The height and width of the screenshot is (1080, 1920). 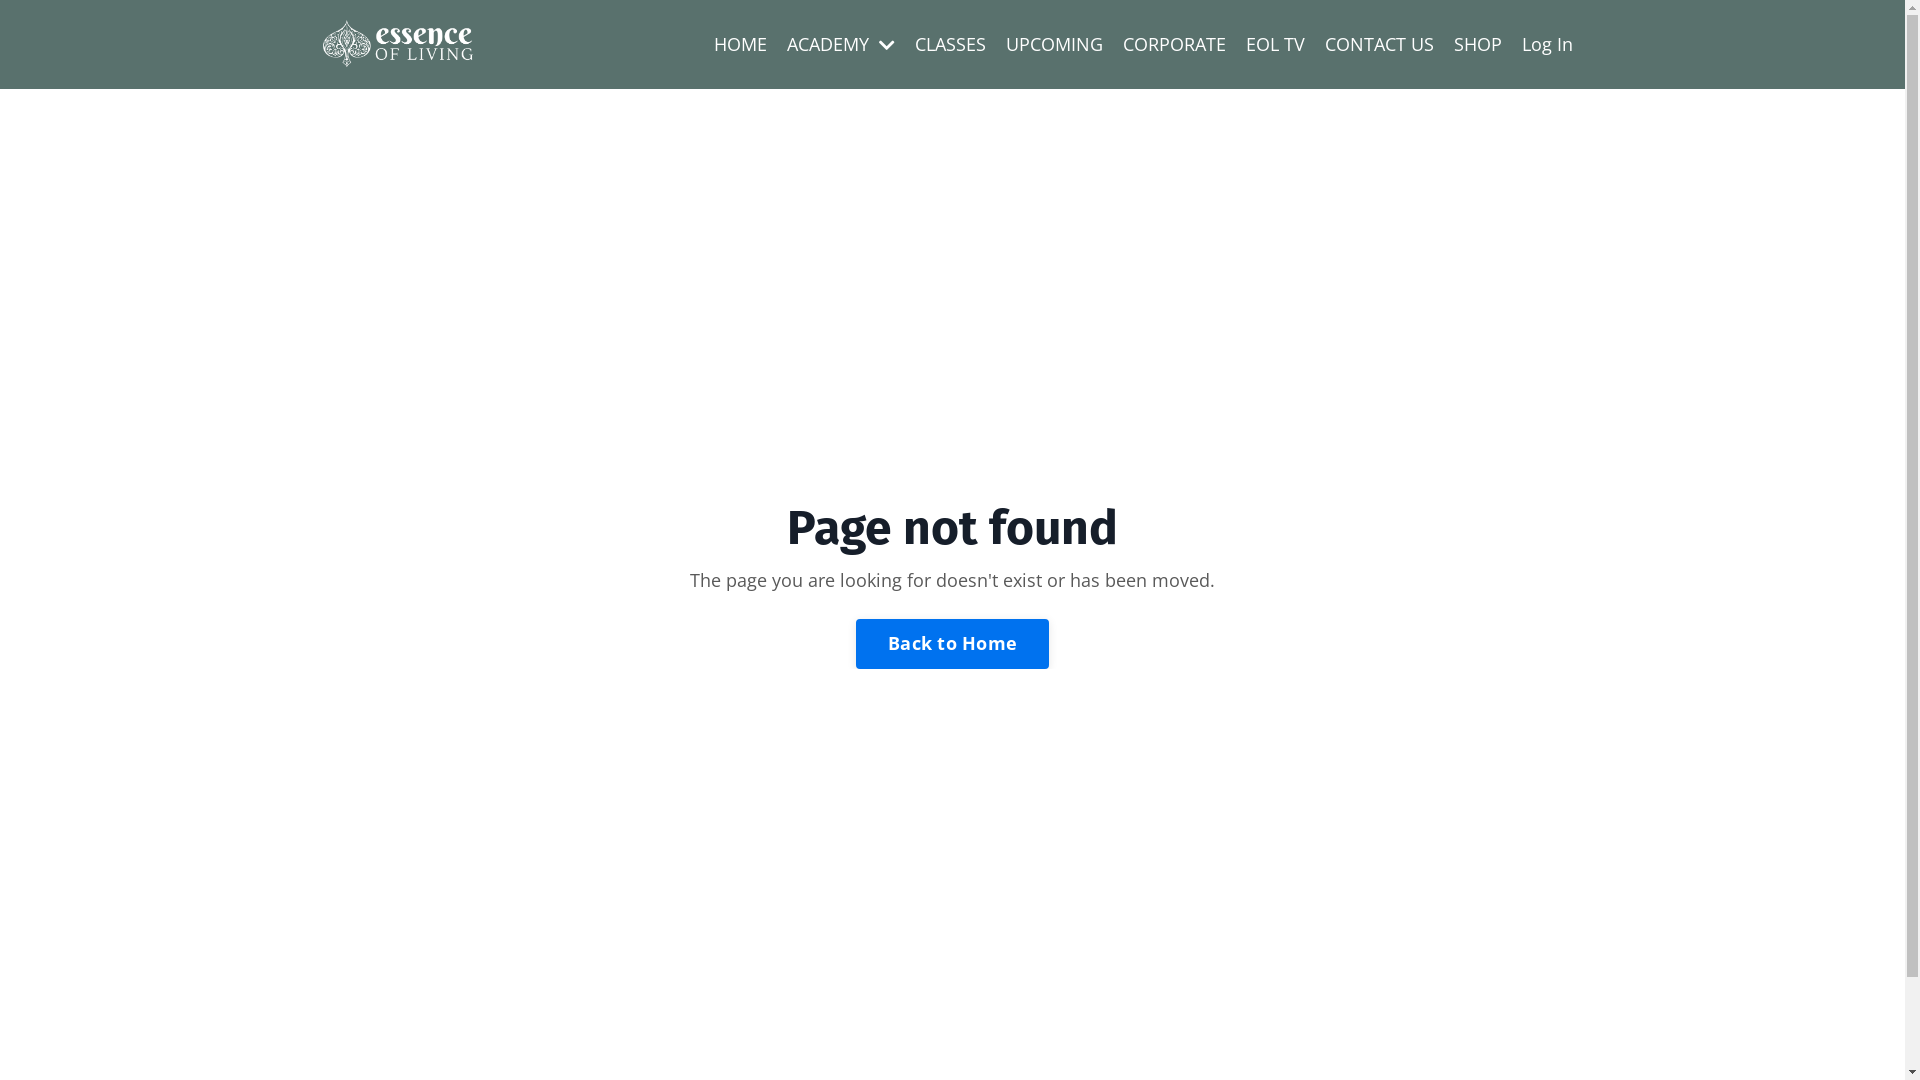 I want to click on Log In, so click(x=1548, y=44).